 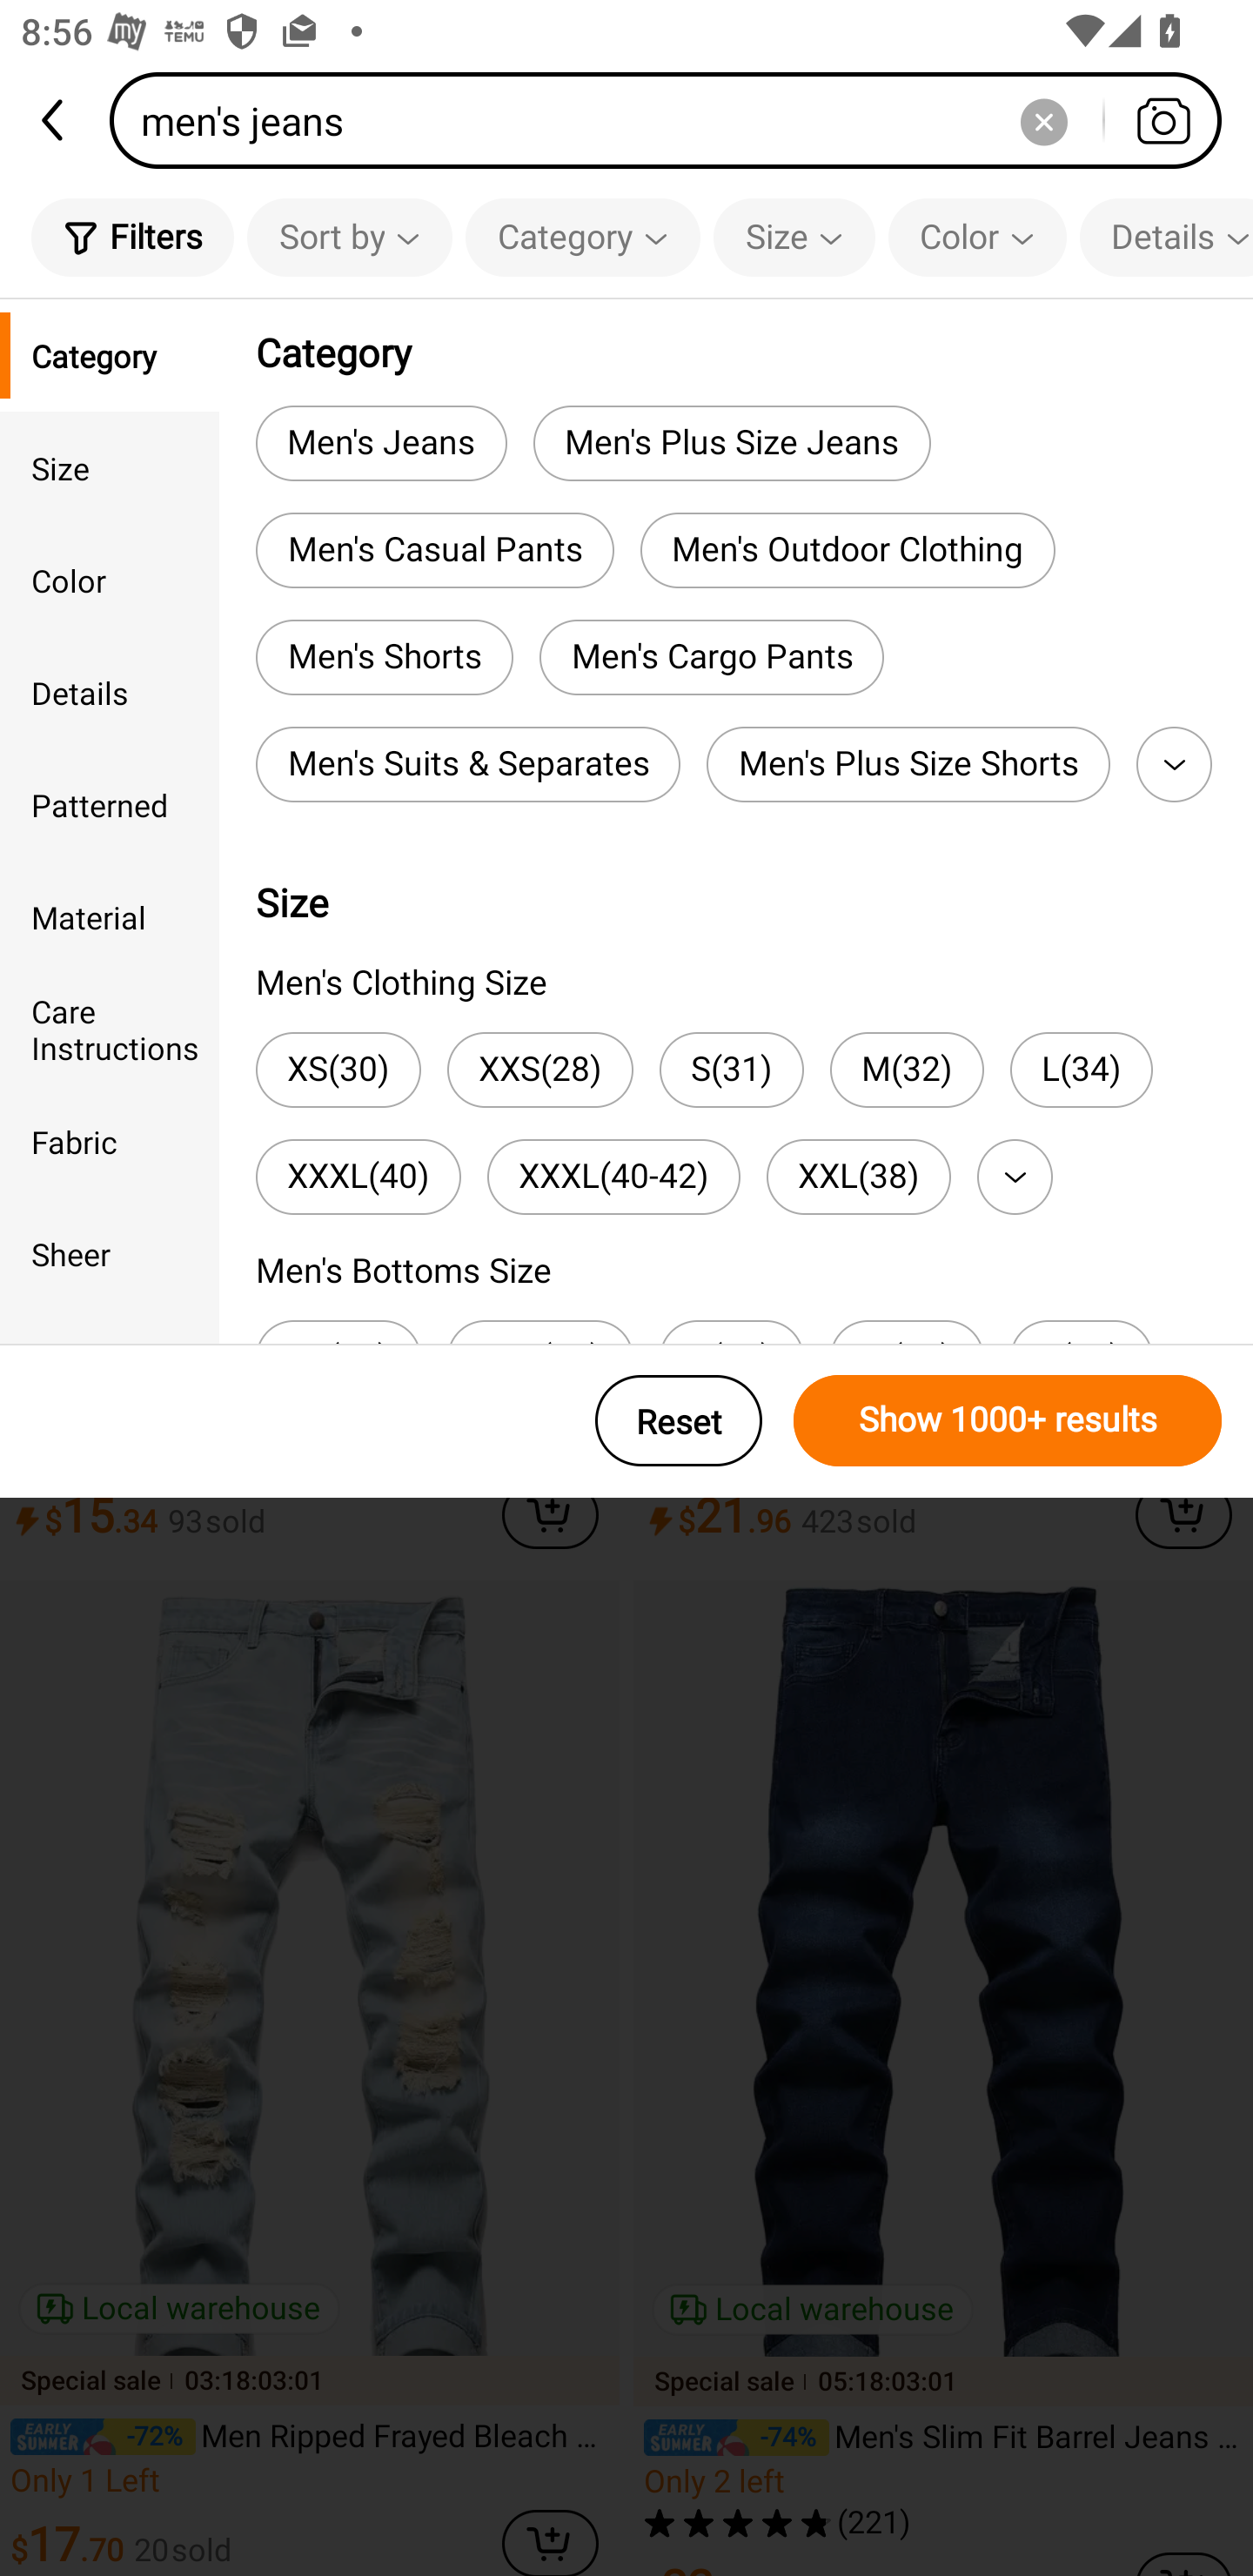 I want to click on Men's Cargo Pants, so click(x=712, y=658).